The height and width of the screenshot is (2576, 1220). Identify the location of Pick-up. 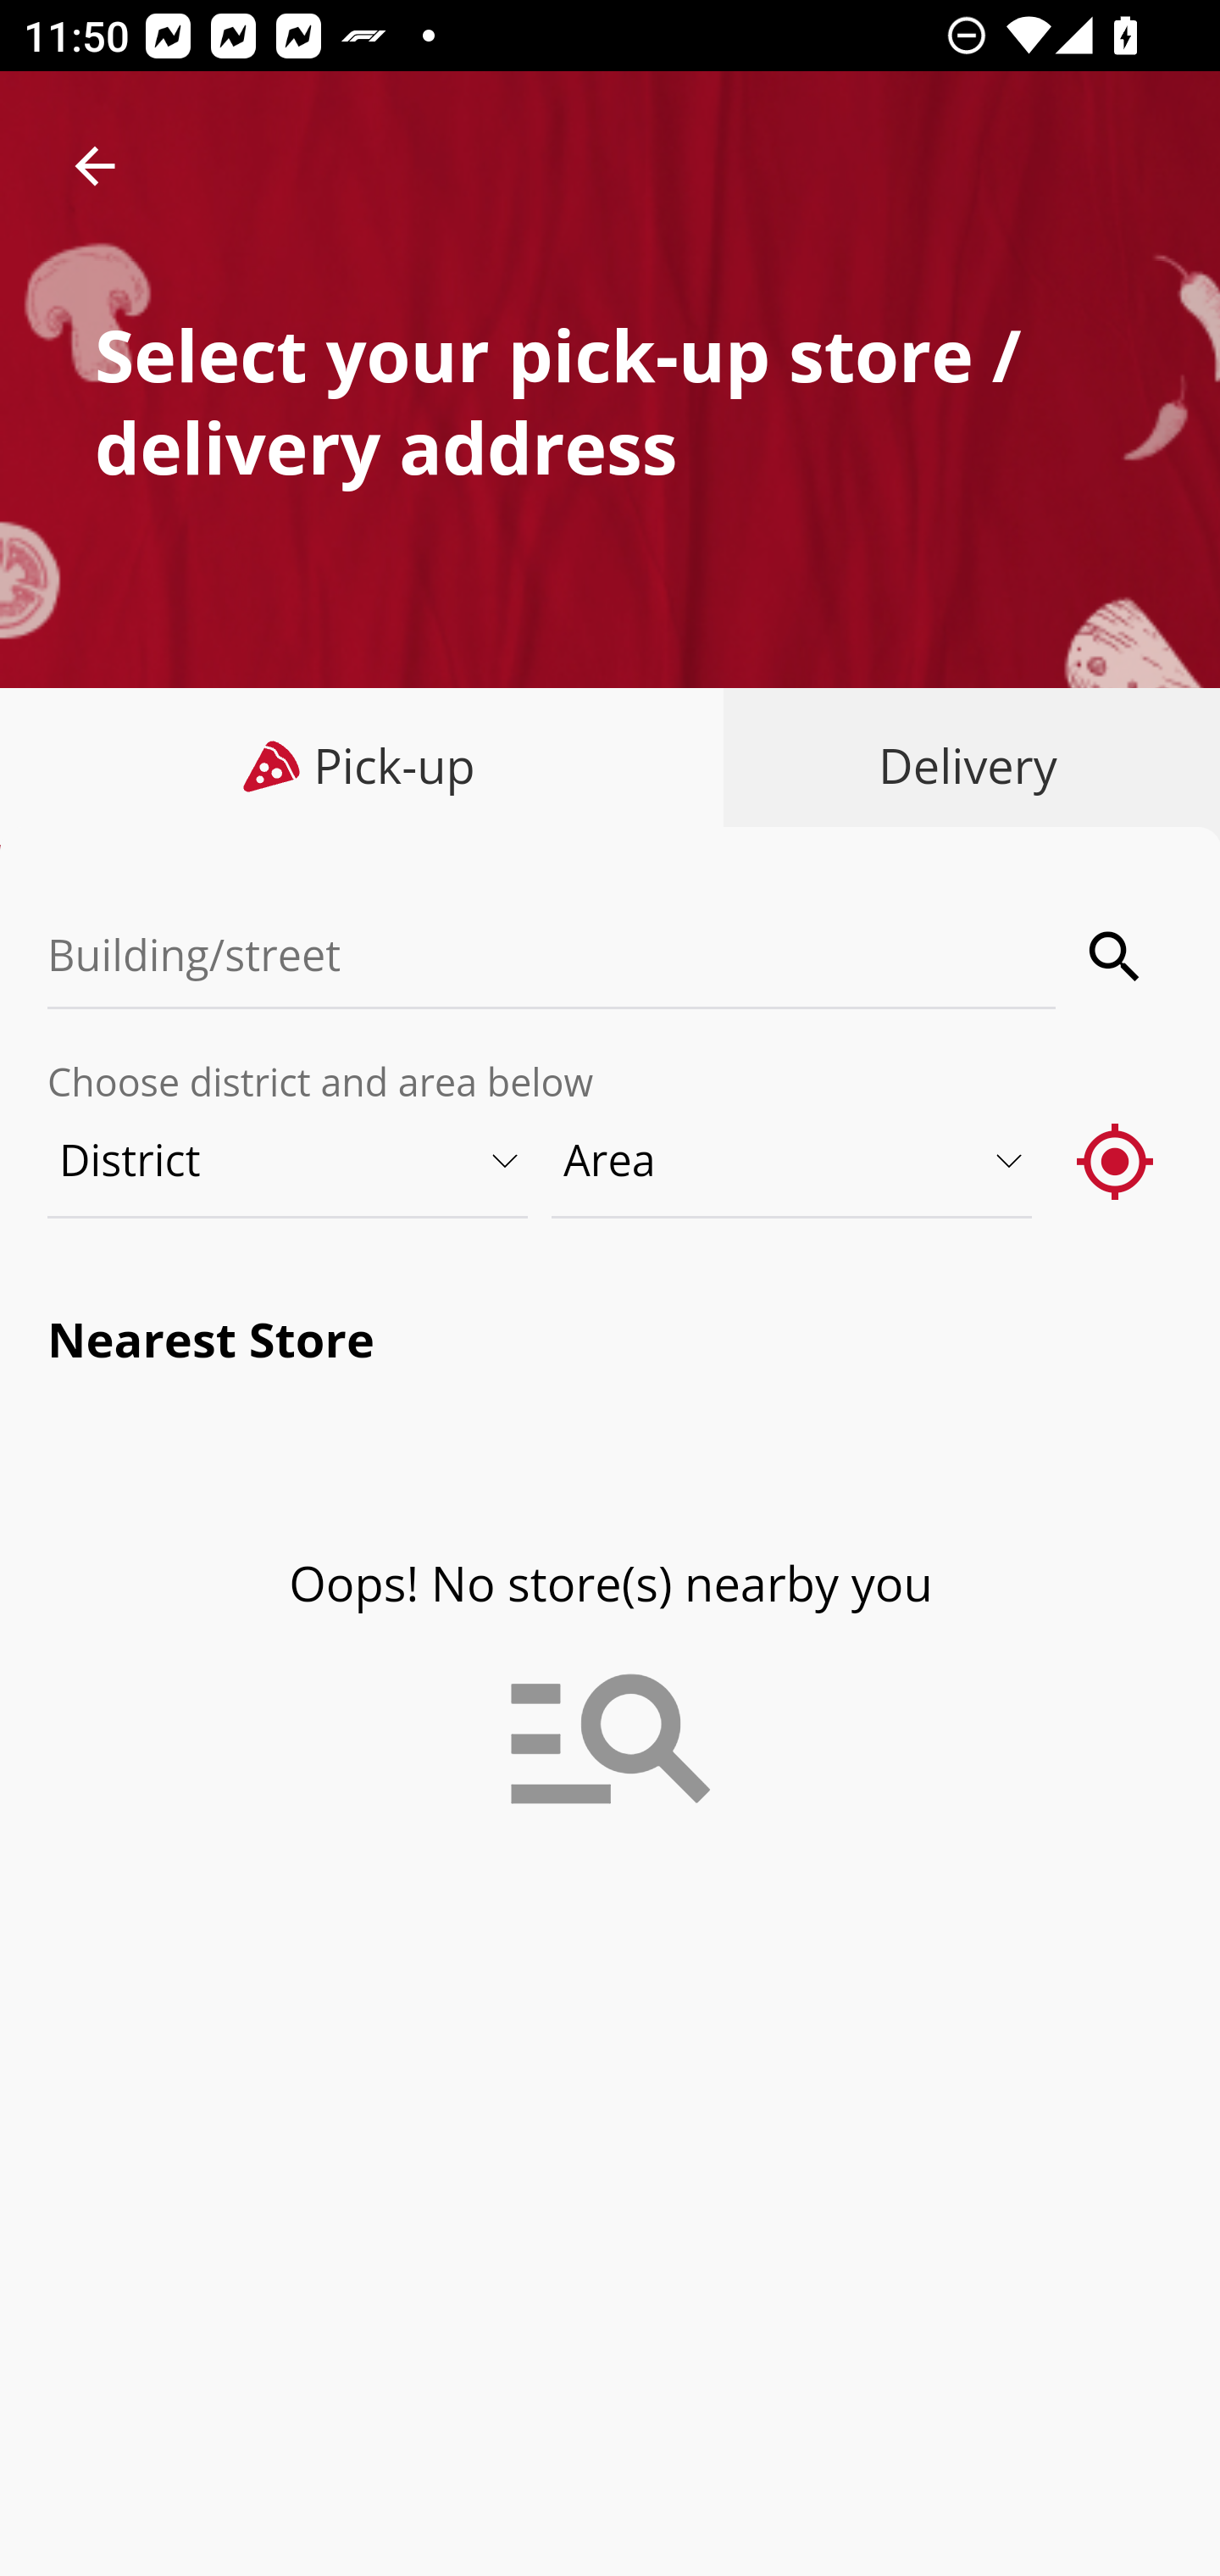
(363, 766).